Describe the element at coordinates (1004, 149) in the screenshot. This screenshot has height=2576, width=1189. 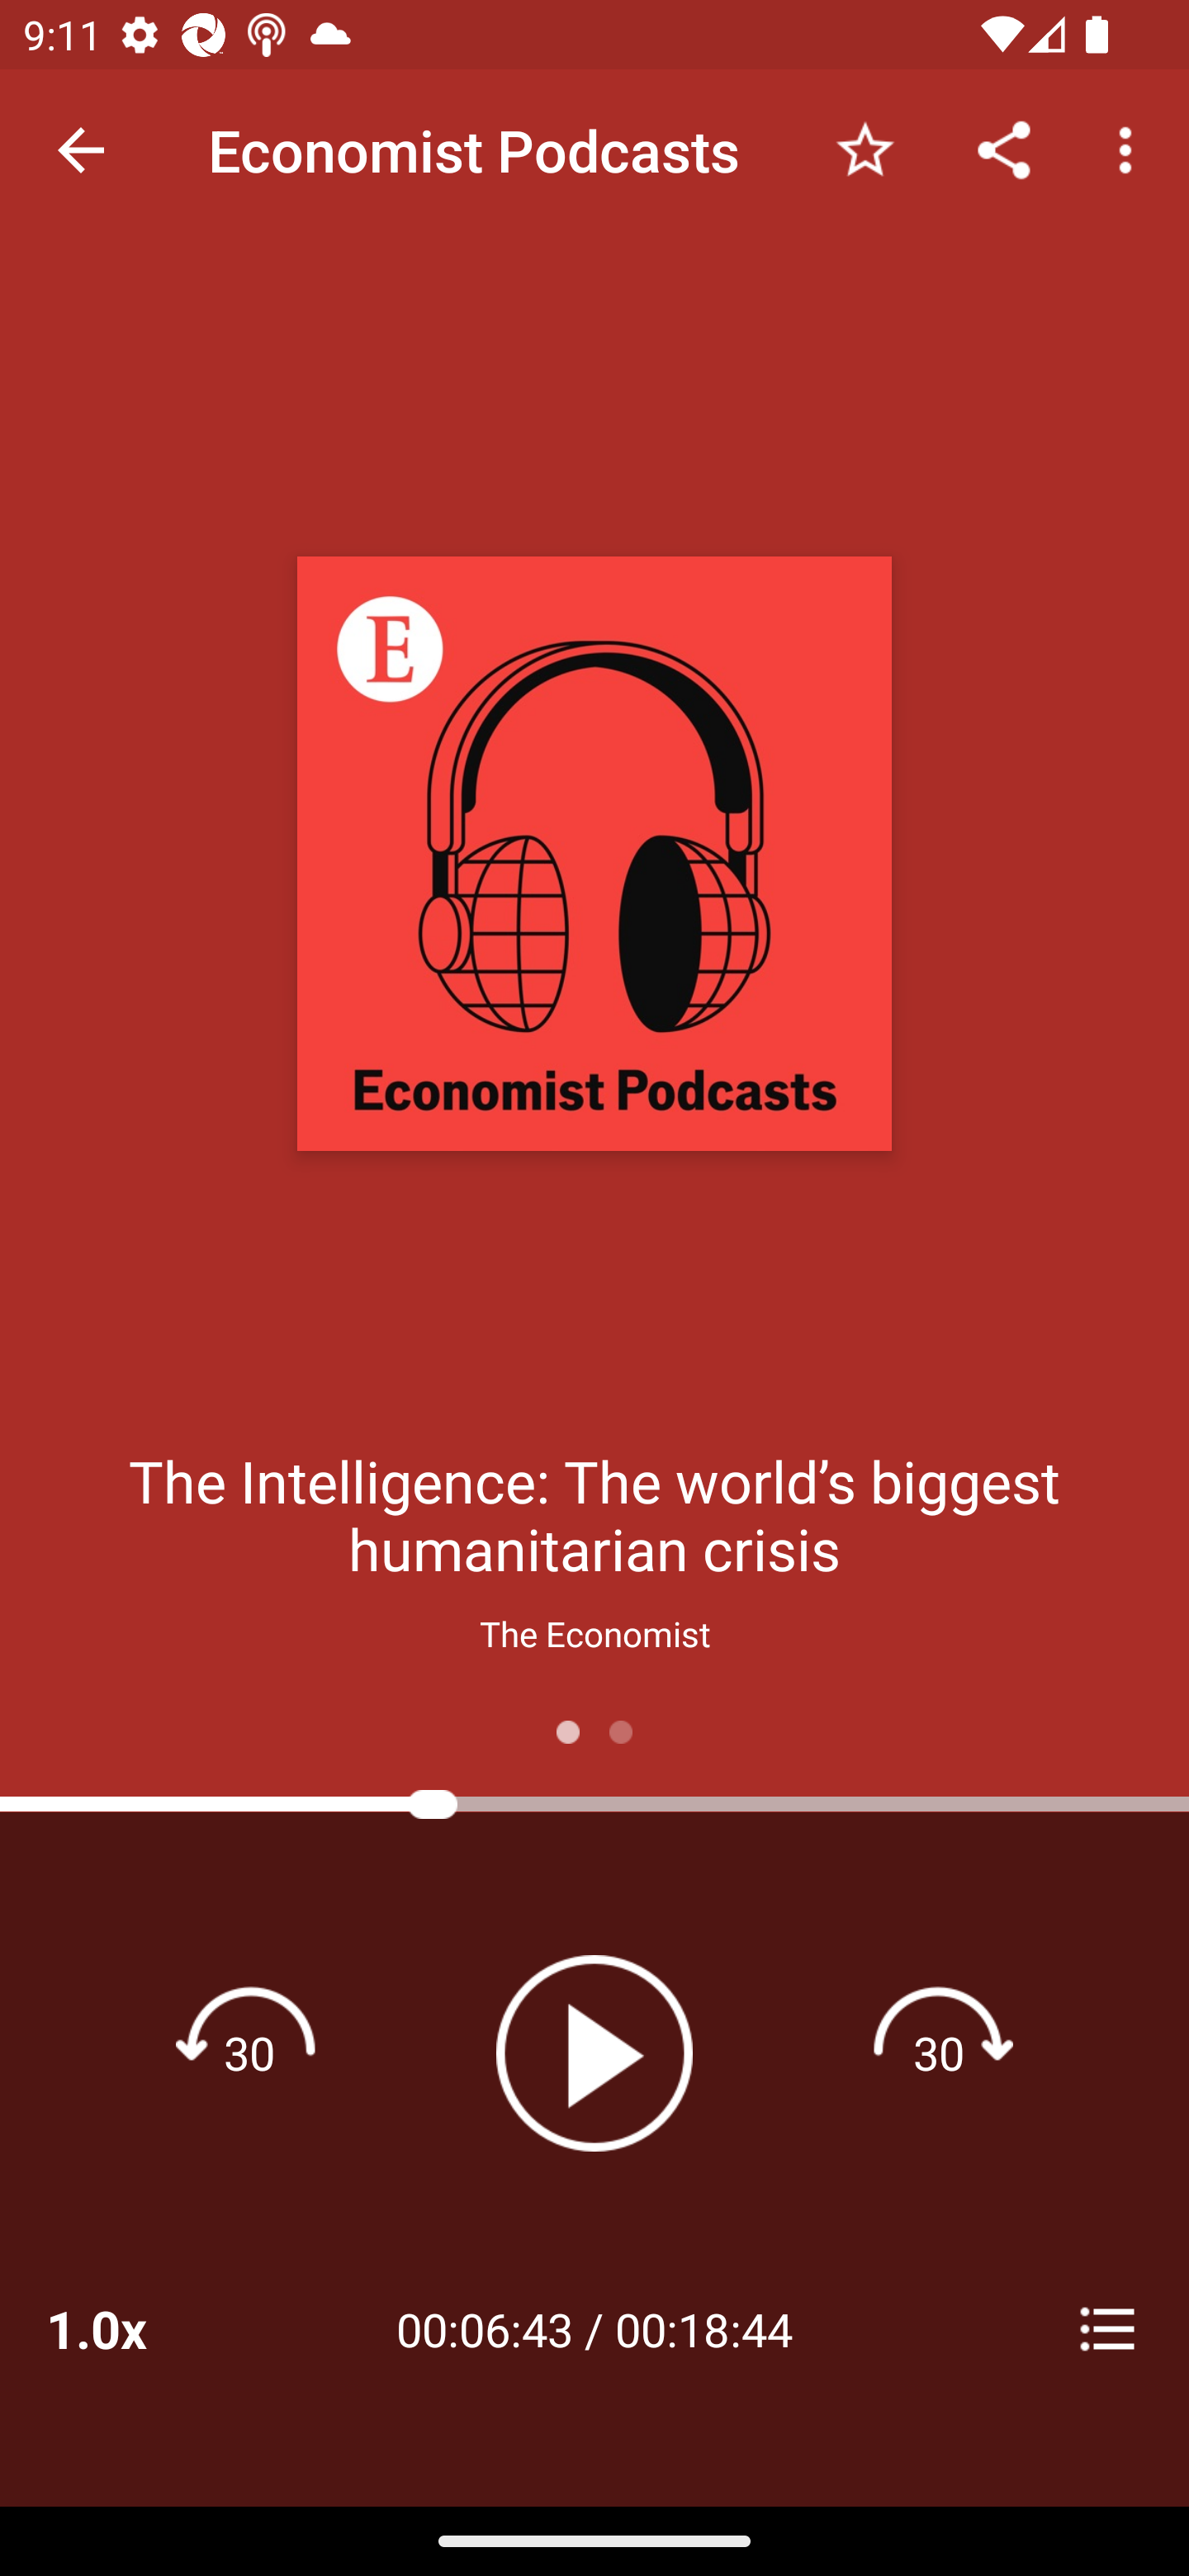
I see `Share...` at that location.